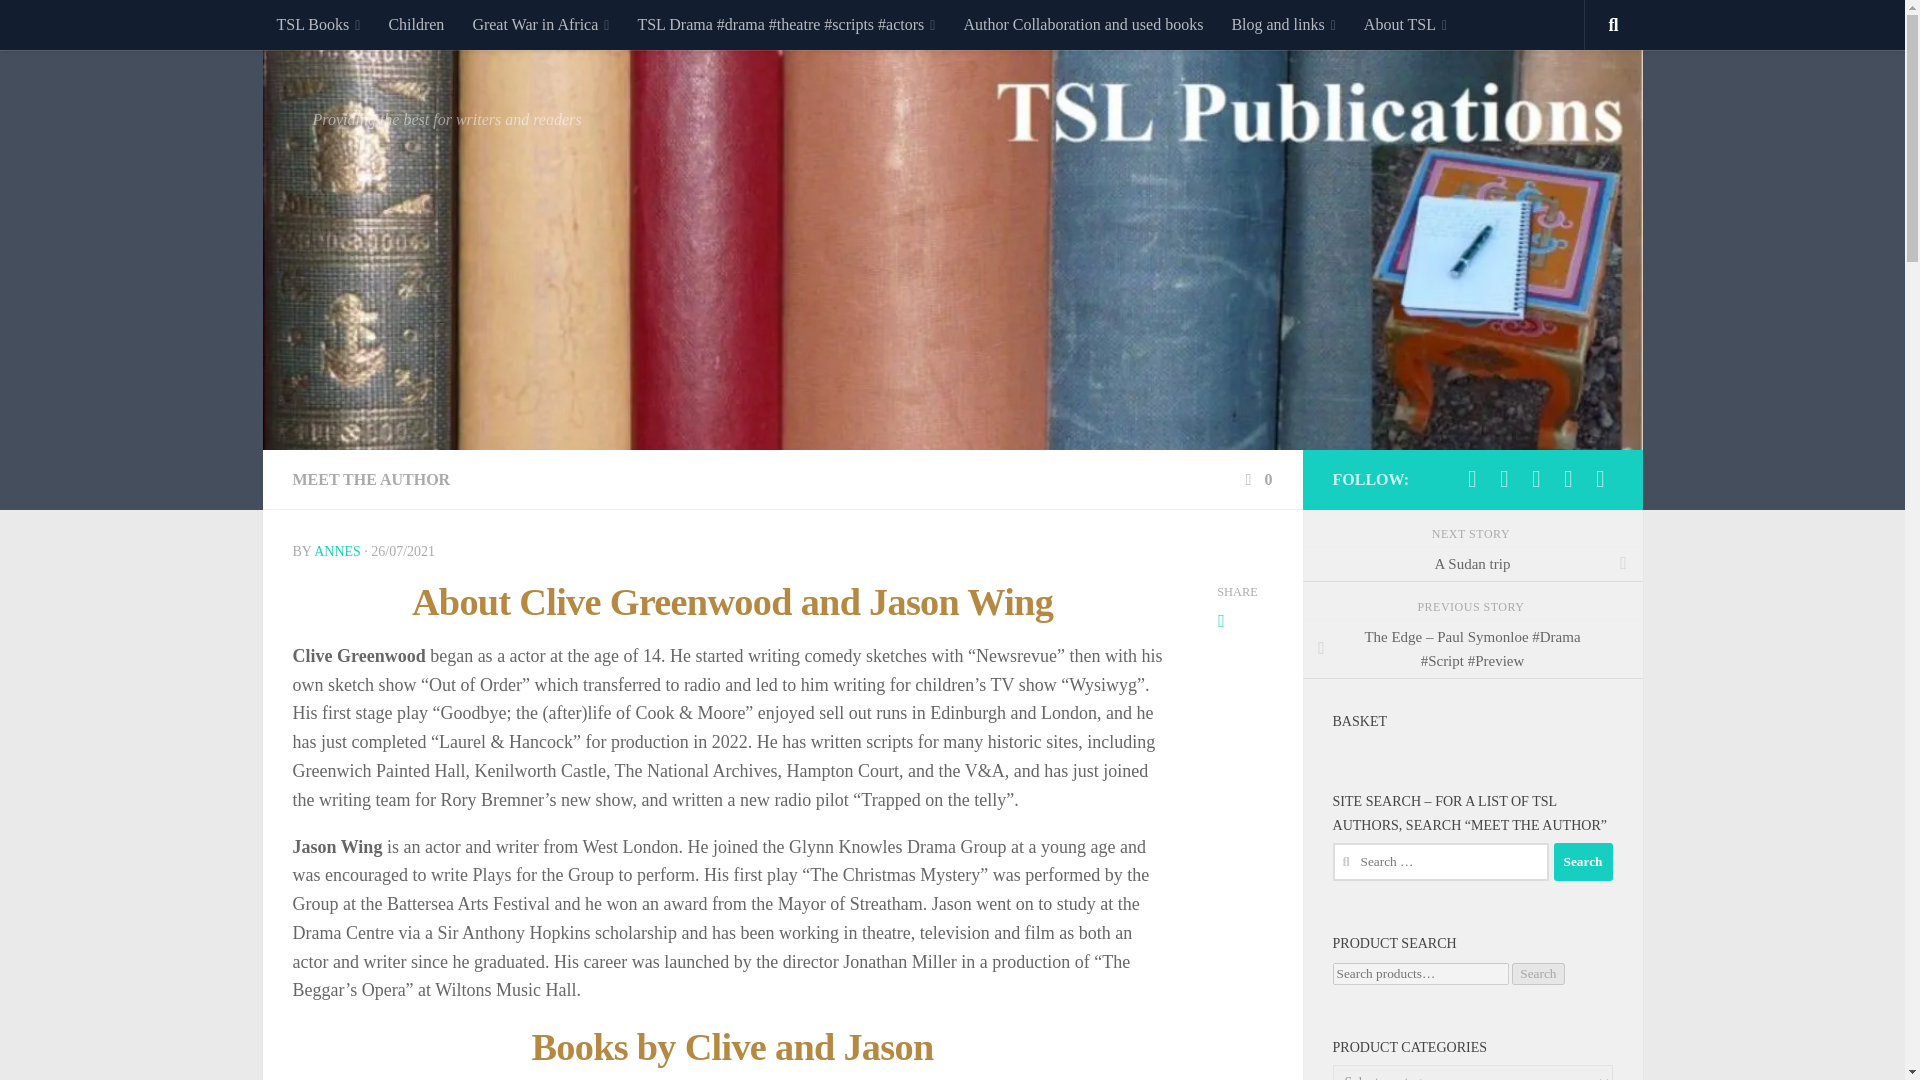 This screenshot has height=1080, width=1920. Describe the element at coordinates (370, 479) in the screenshot. I see `MEET THE AUTHOR` at that location.